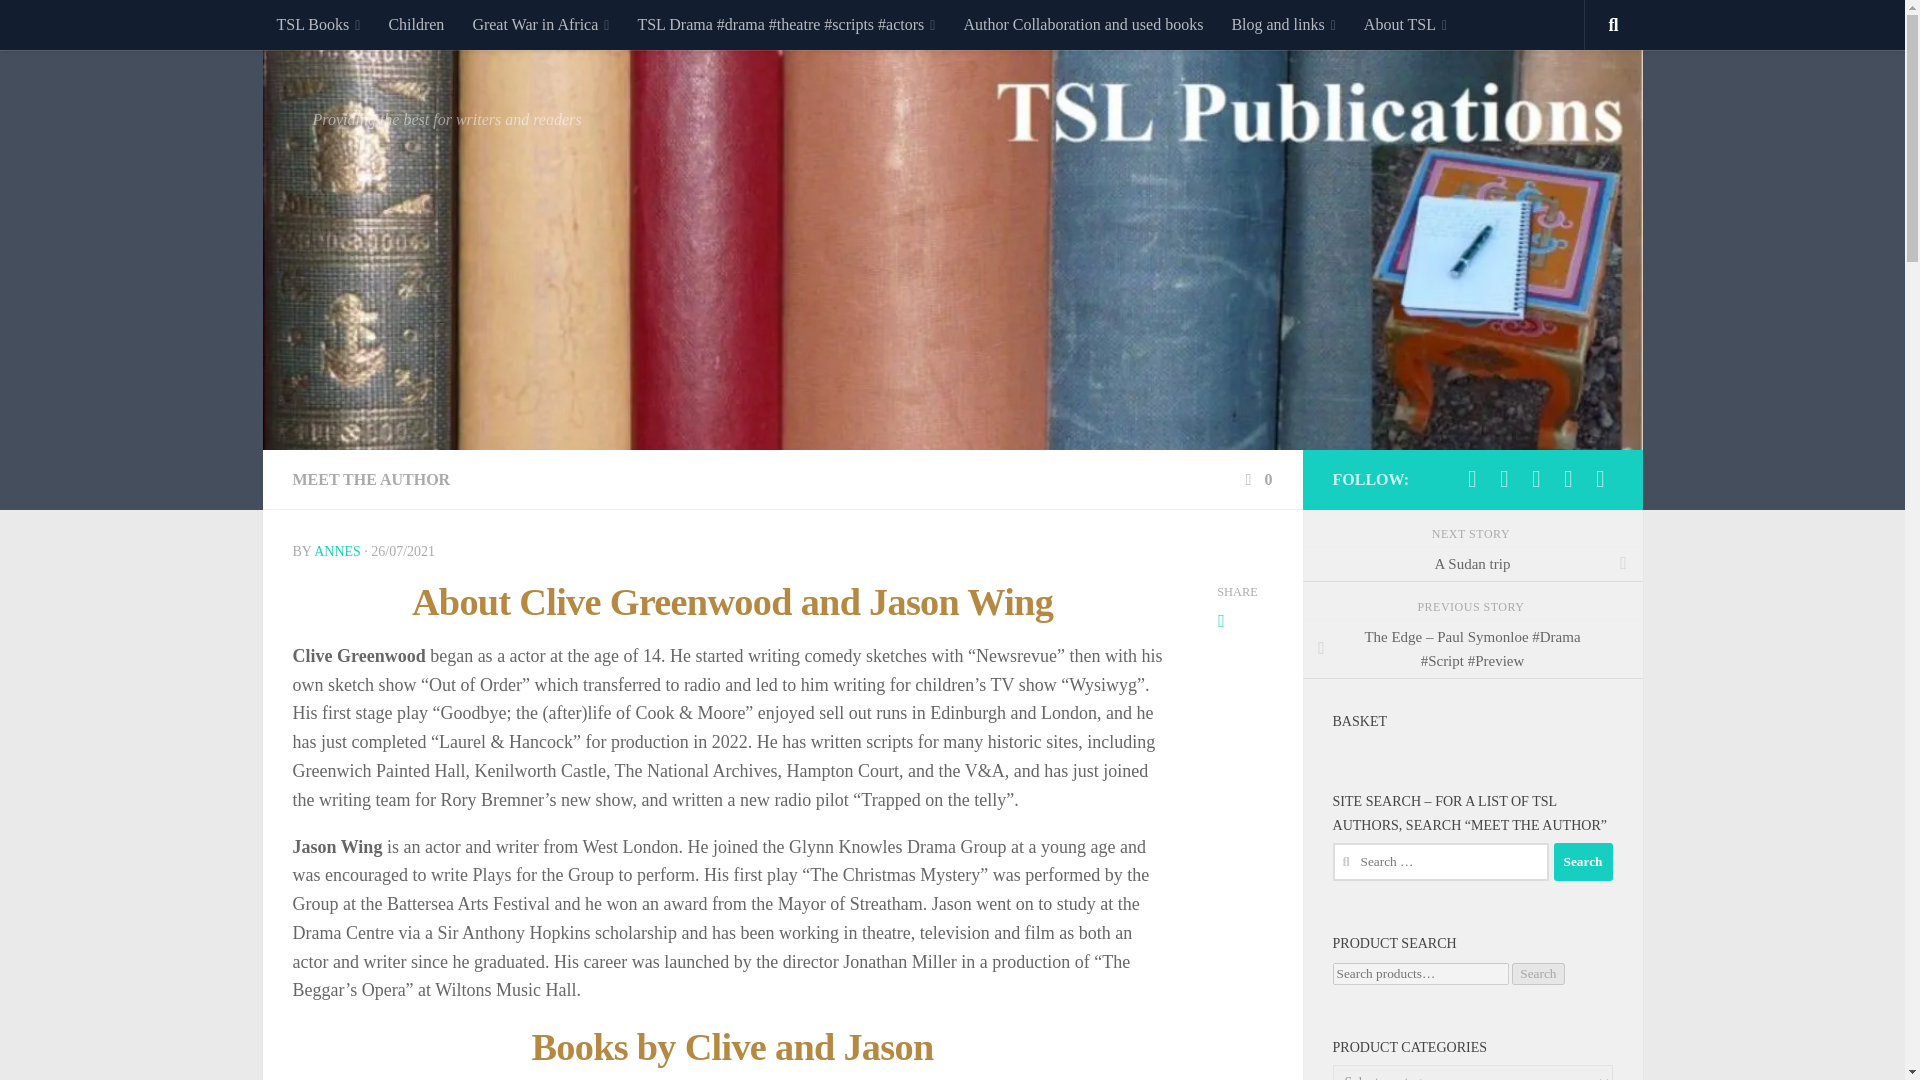 This screenshot has height=1080, width=1920. Describe the element at coordinates (370, 479) in the screenshot. I see `MEET THE AUTHOR` at that location.